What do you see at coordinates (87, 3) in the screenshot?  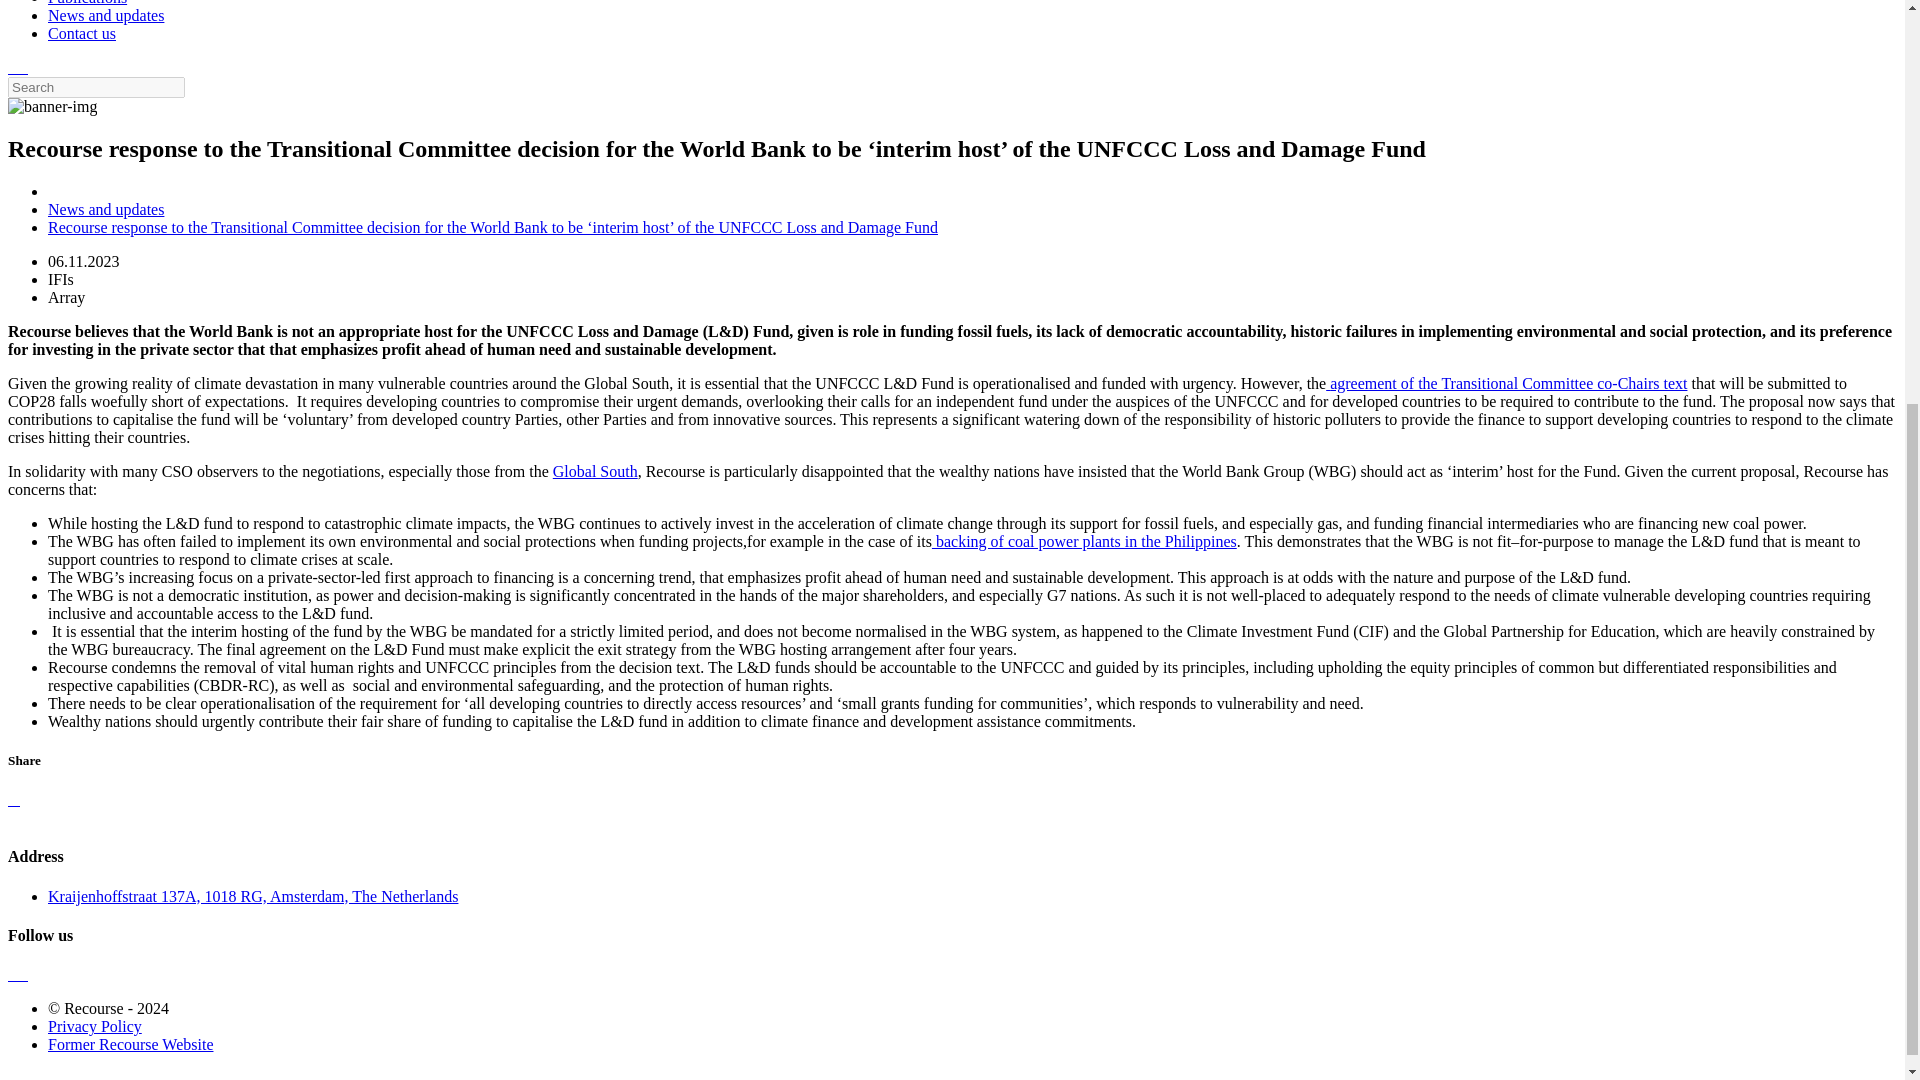 I see `Publications` at bounding box center [87, 3].